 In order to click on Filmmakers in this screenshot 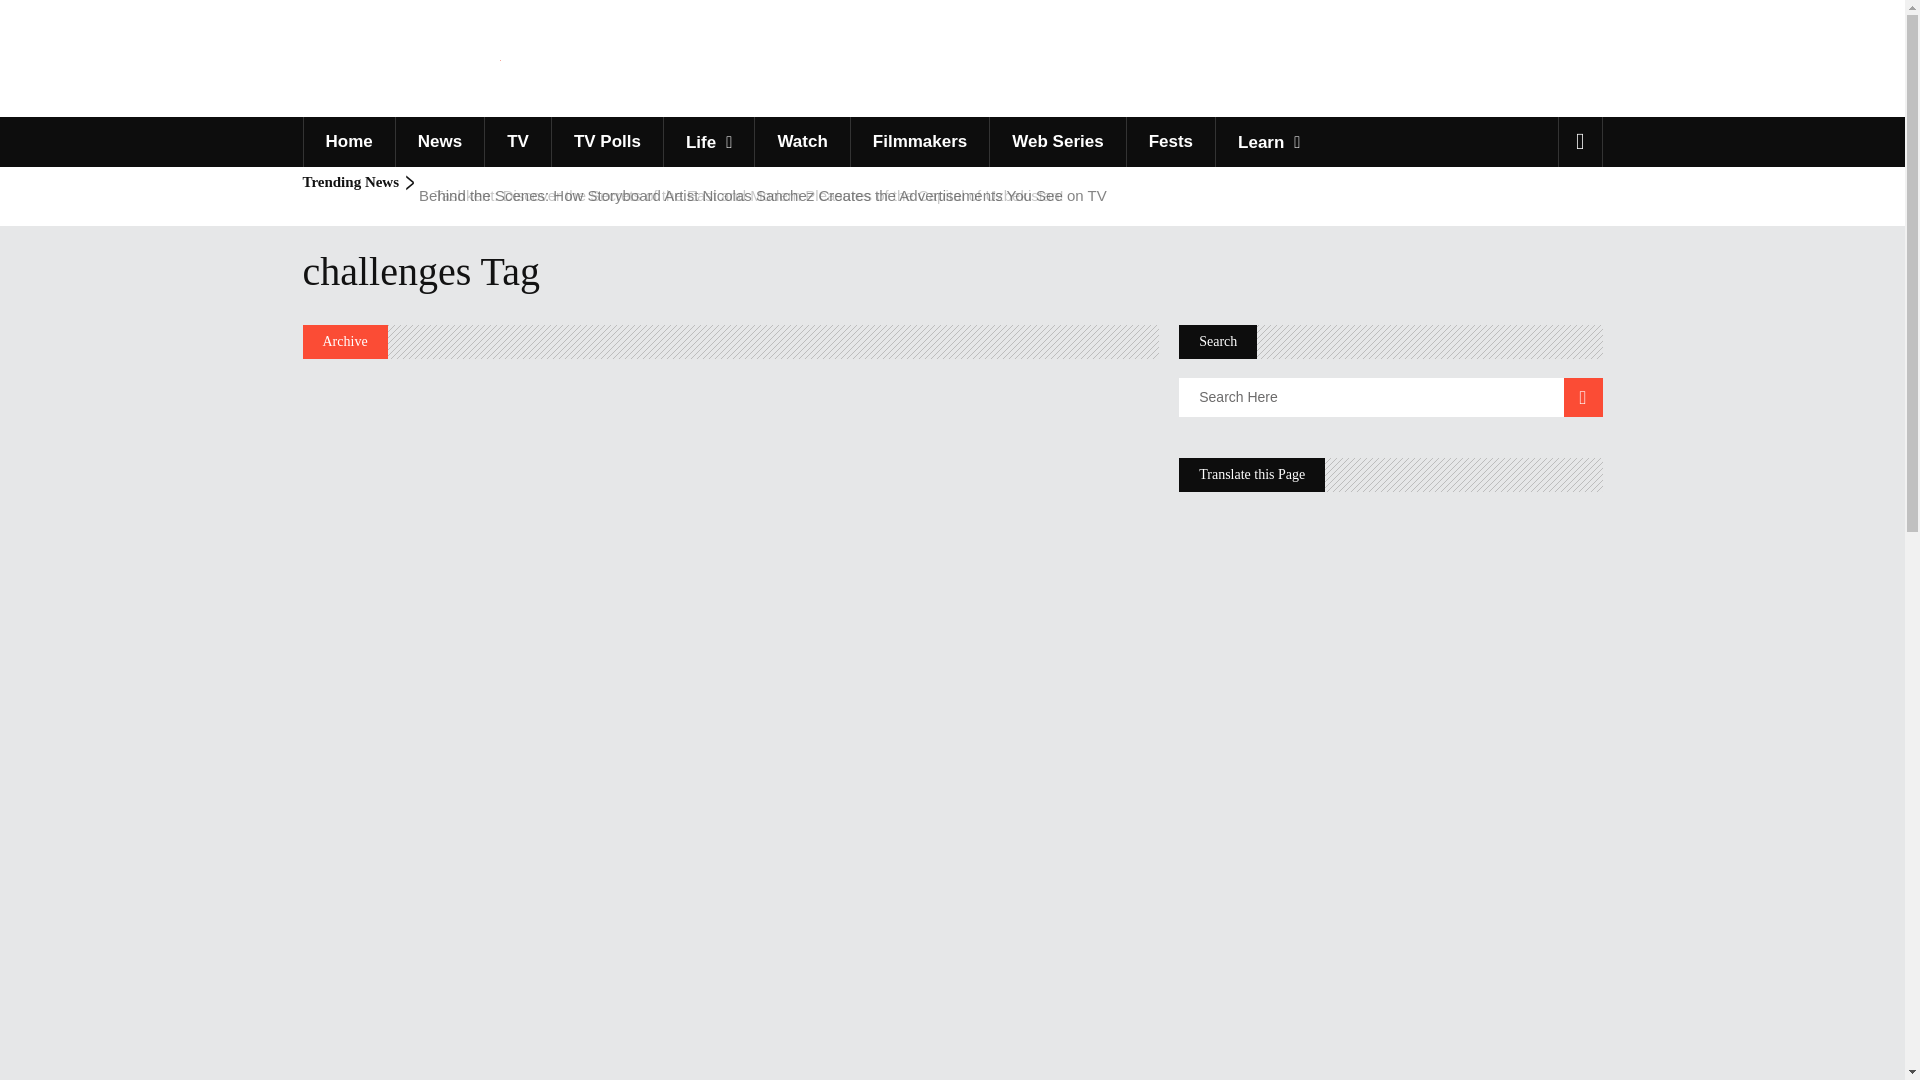, I will do `click(920, 142)`.